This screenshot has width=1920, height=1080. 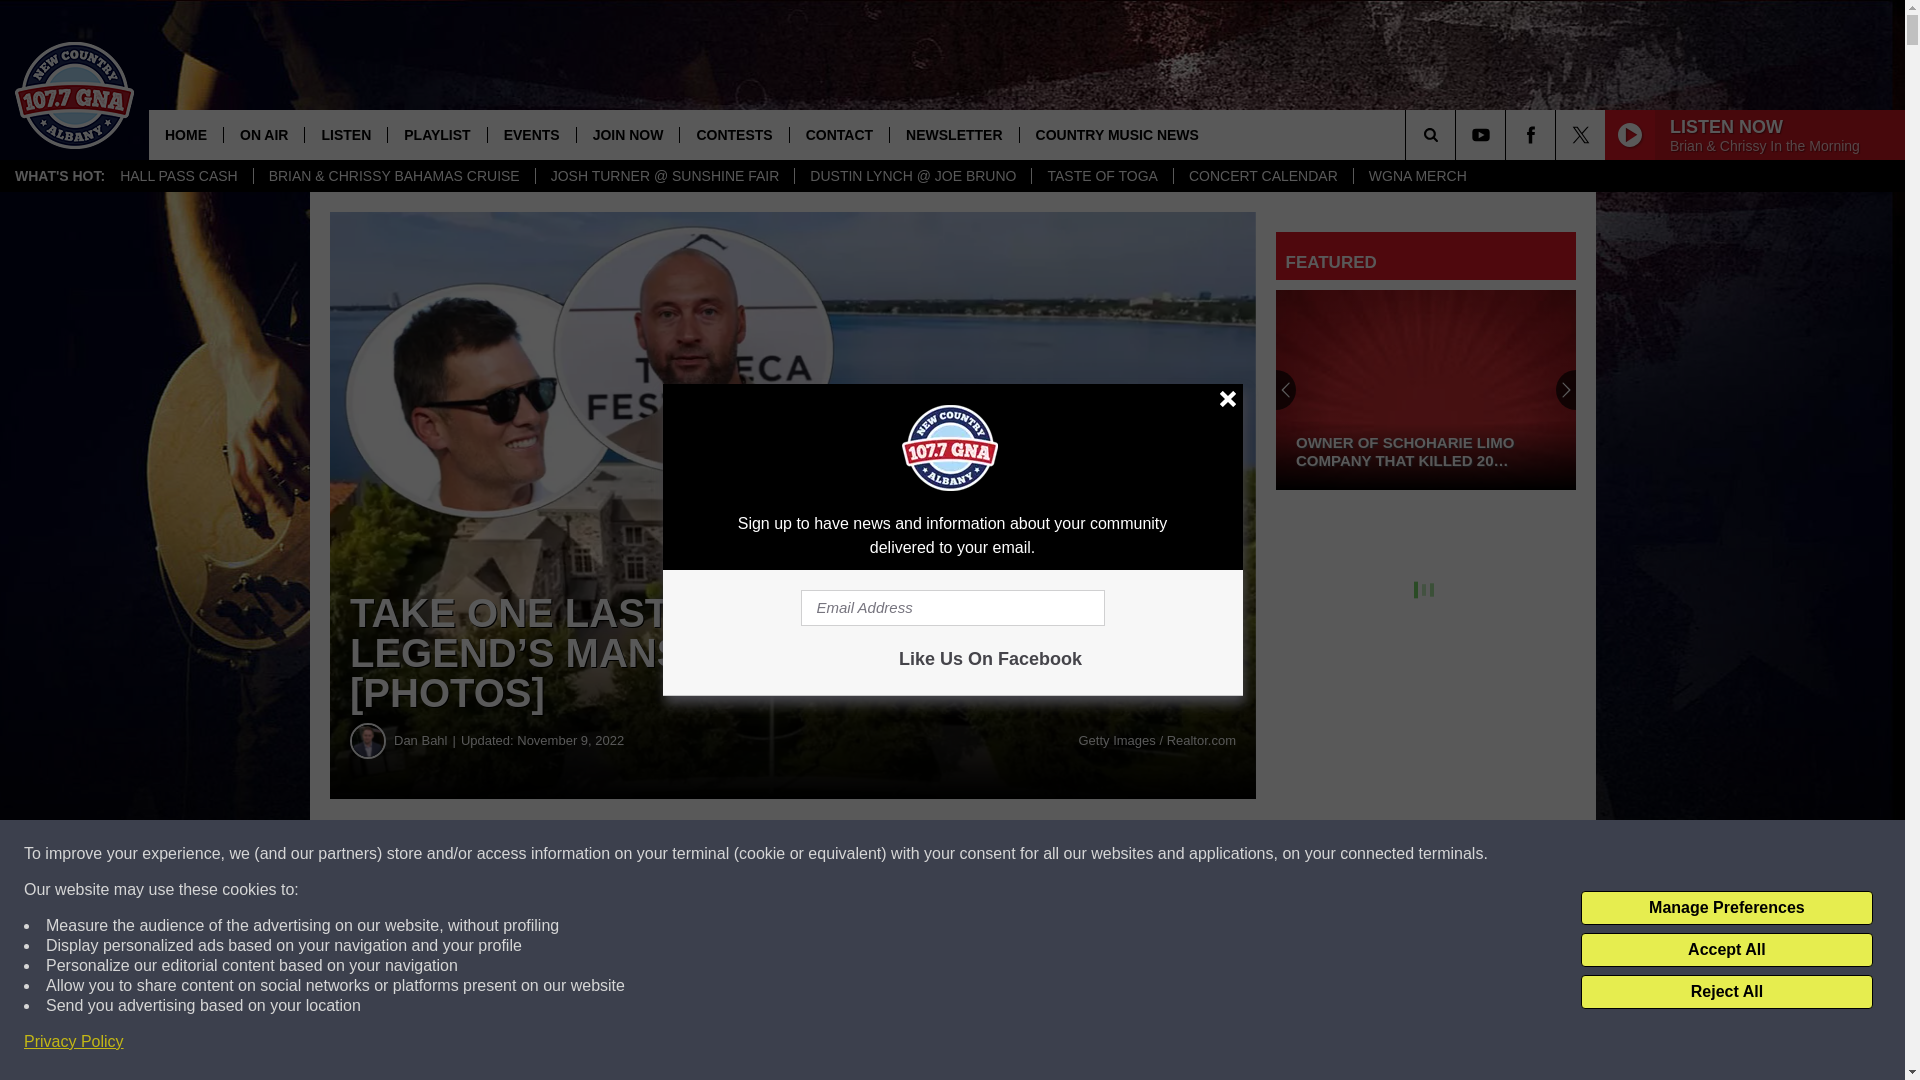 I want to click on Manage Preferences, so click(x=1726, y=908).